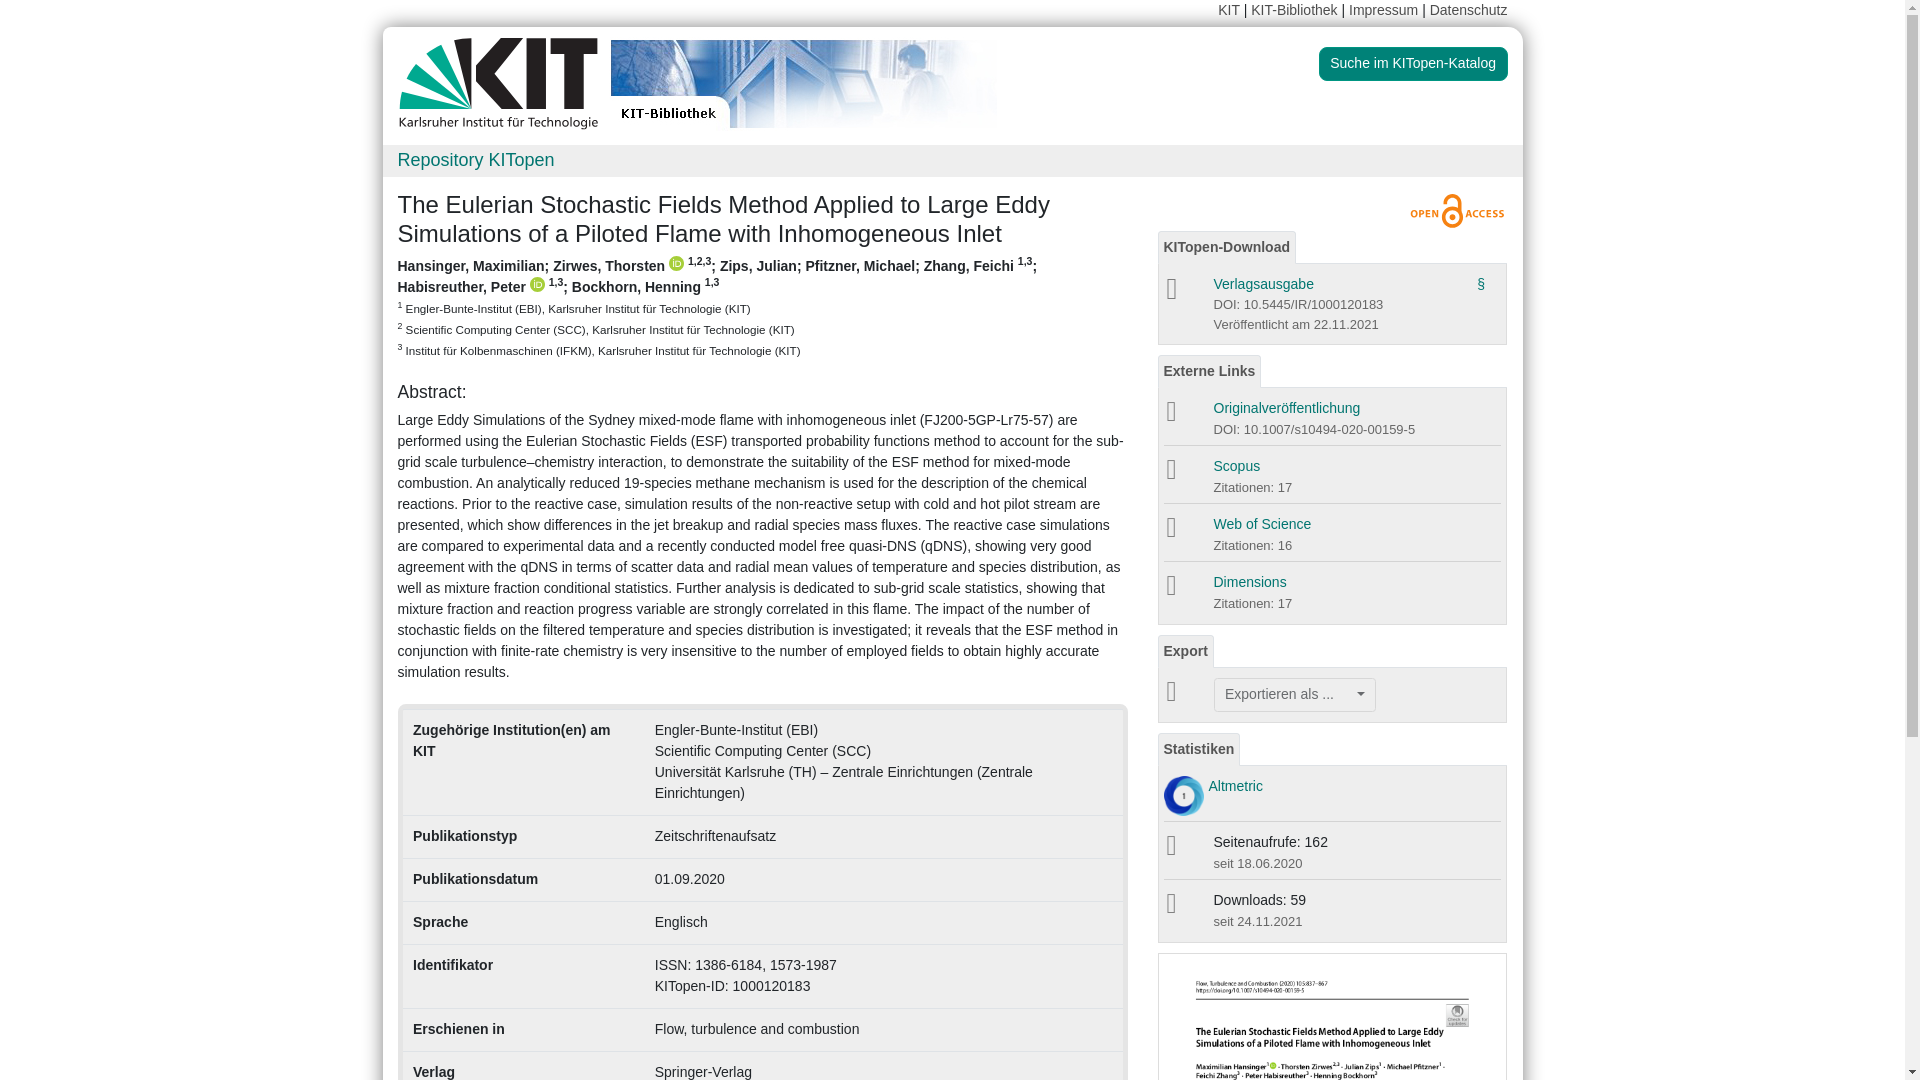 This screenshot has width=1920, height=1080. Describe the element at coordinates (1237, 466) in the screenshot. I see `Scopus` at that location.